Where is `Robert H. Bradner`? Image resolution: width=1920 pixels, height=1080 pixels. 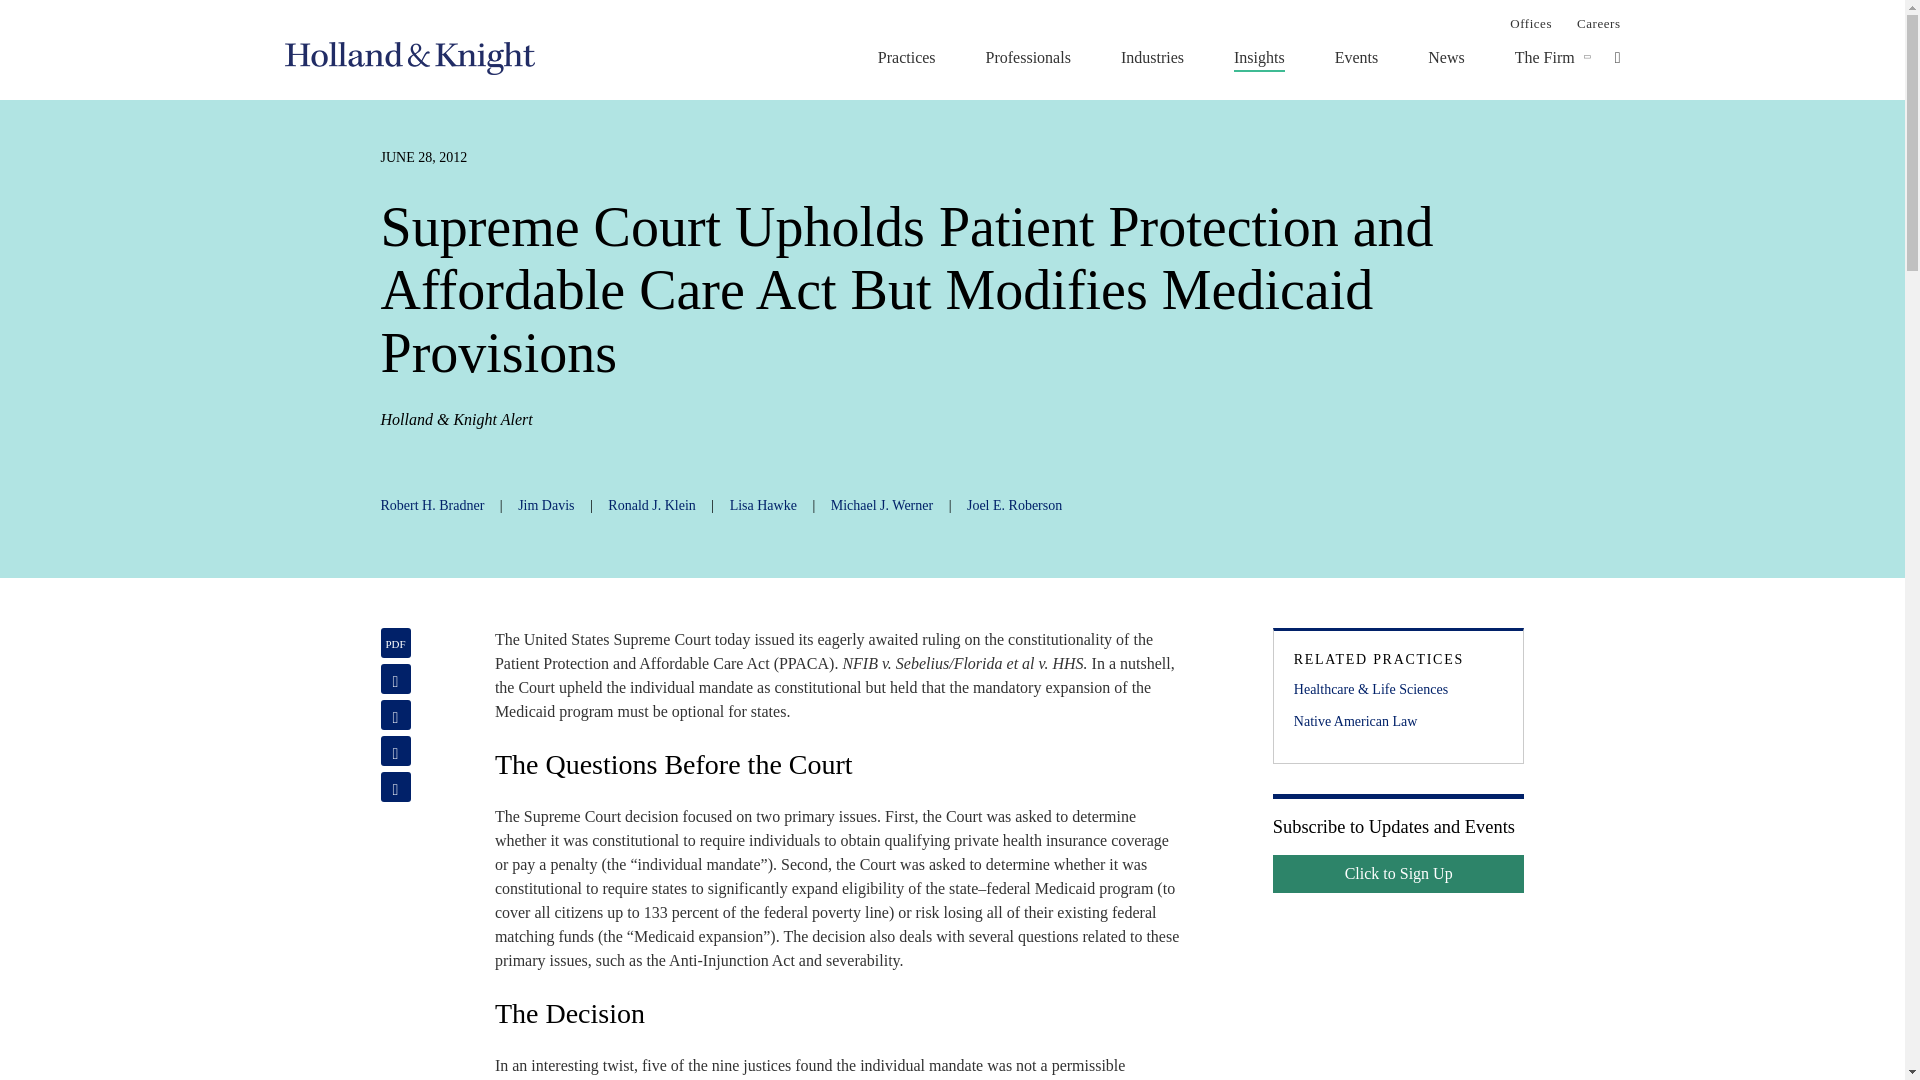
Robert H. Bradner is located at coordinates (432, 505).